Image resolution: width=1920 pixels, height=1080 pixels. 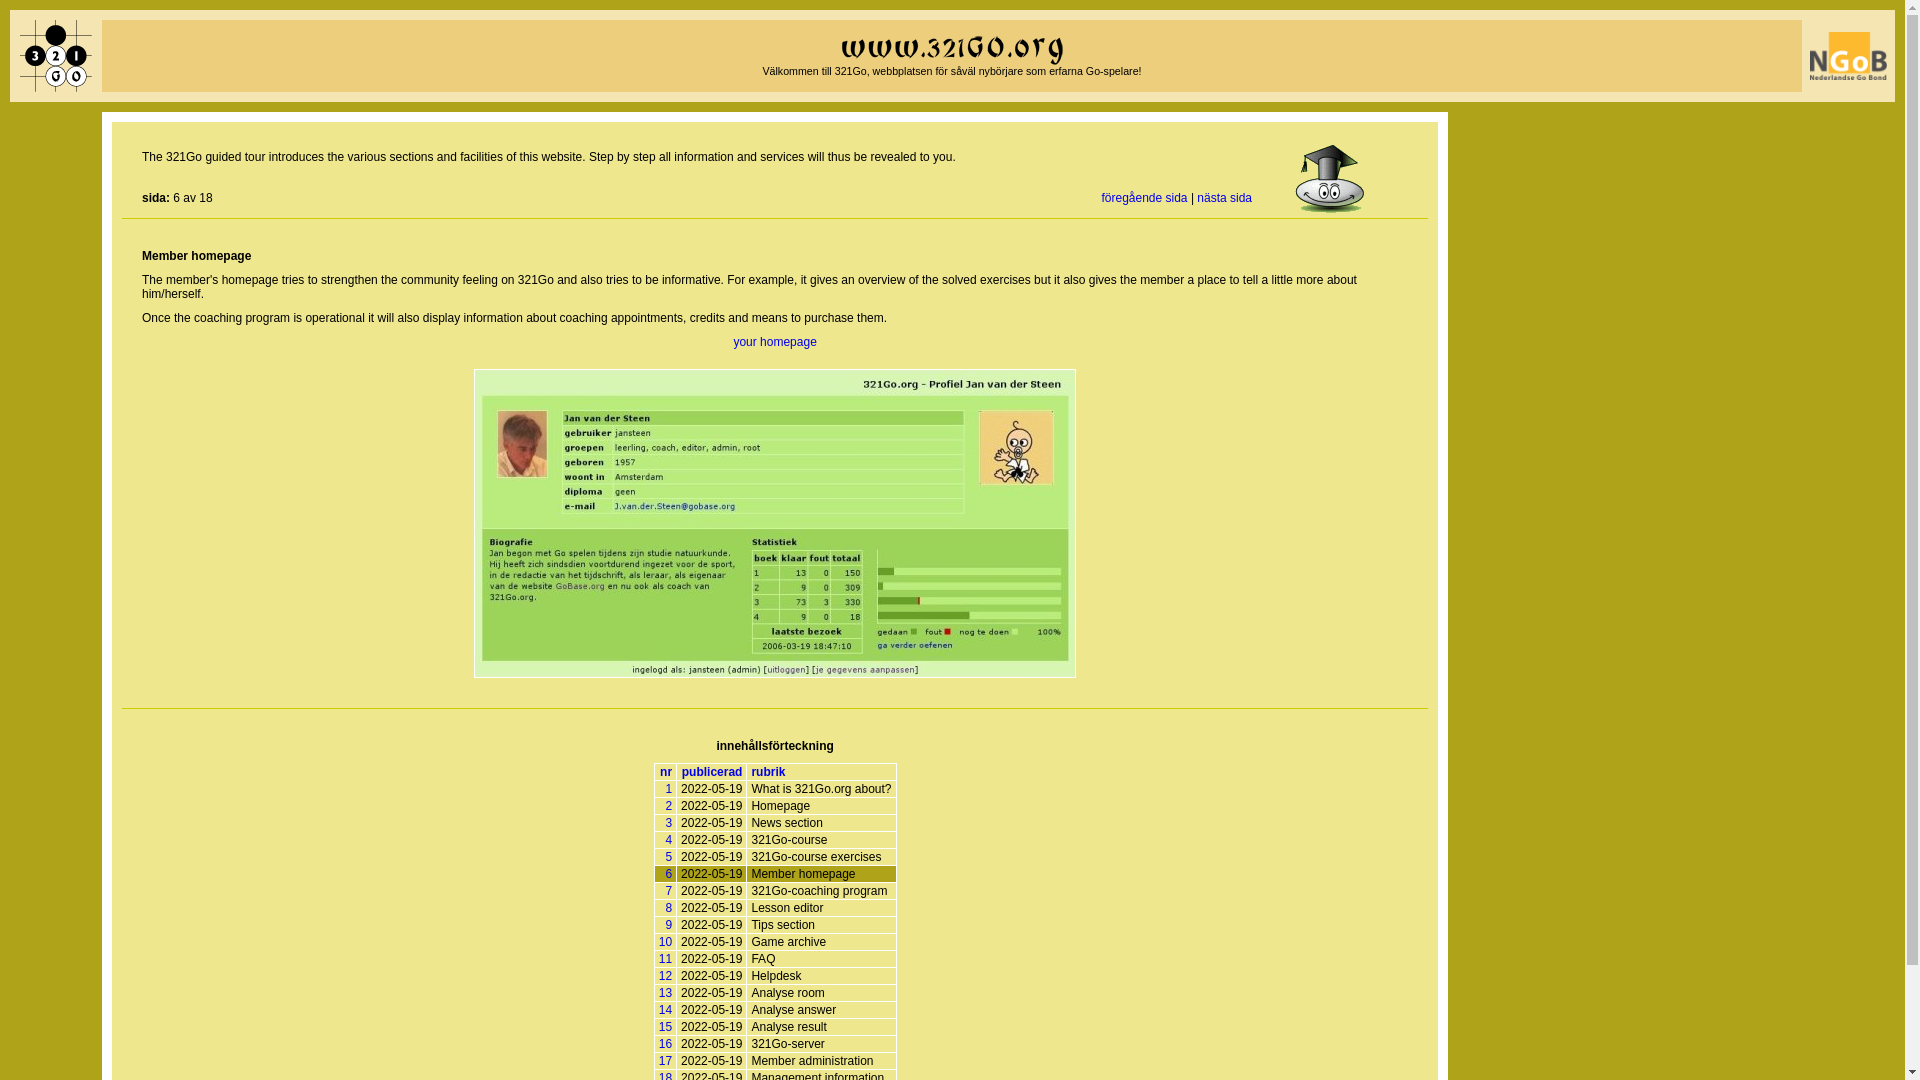 What do you see at coordinates (668, 788) in the screenshot?
I see `1` at bounding box center [668, 788].